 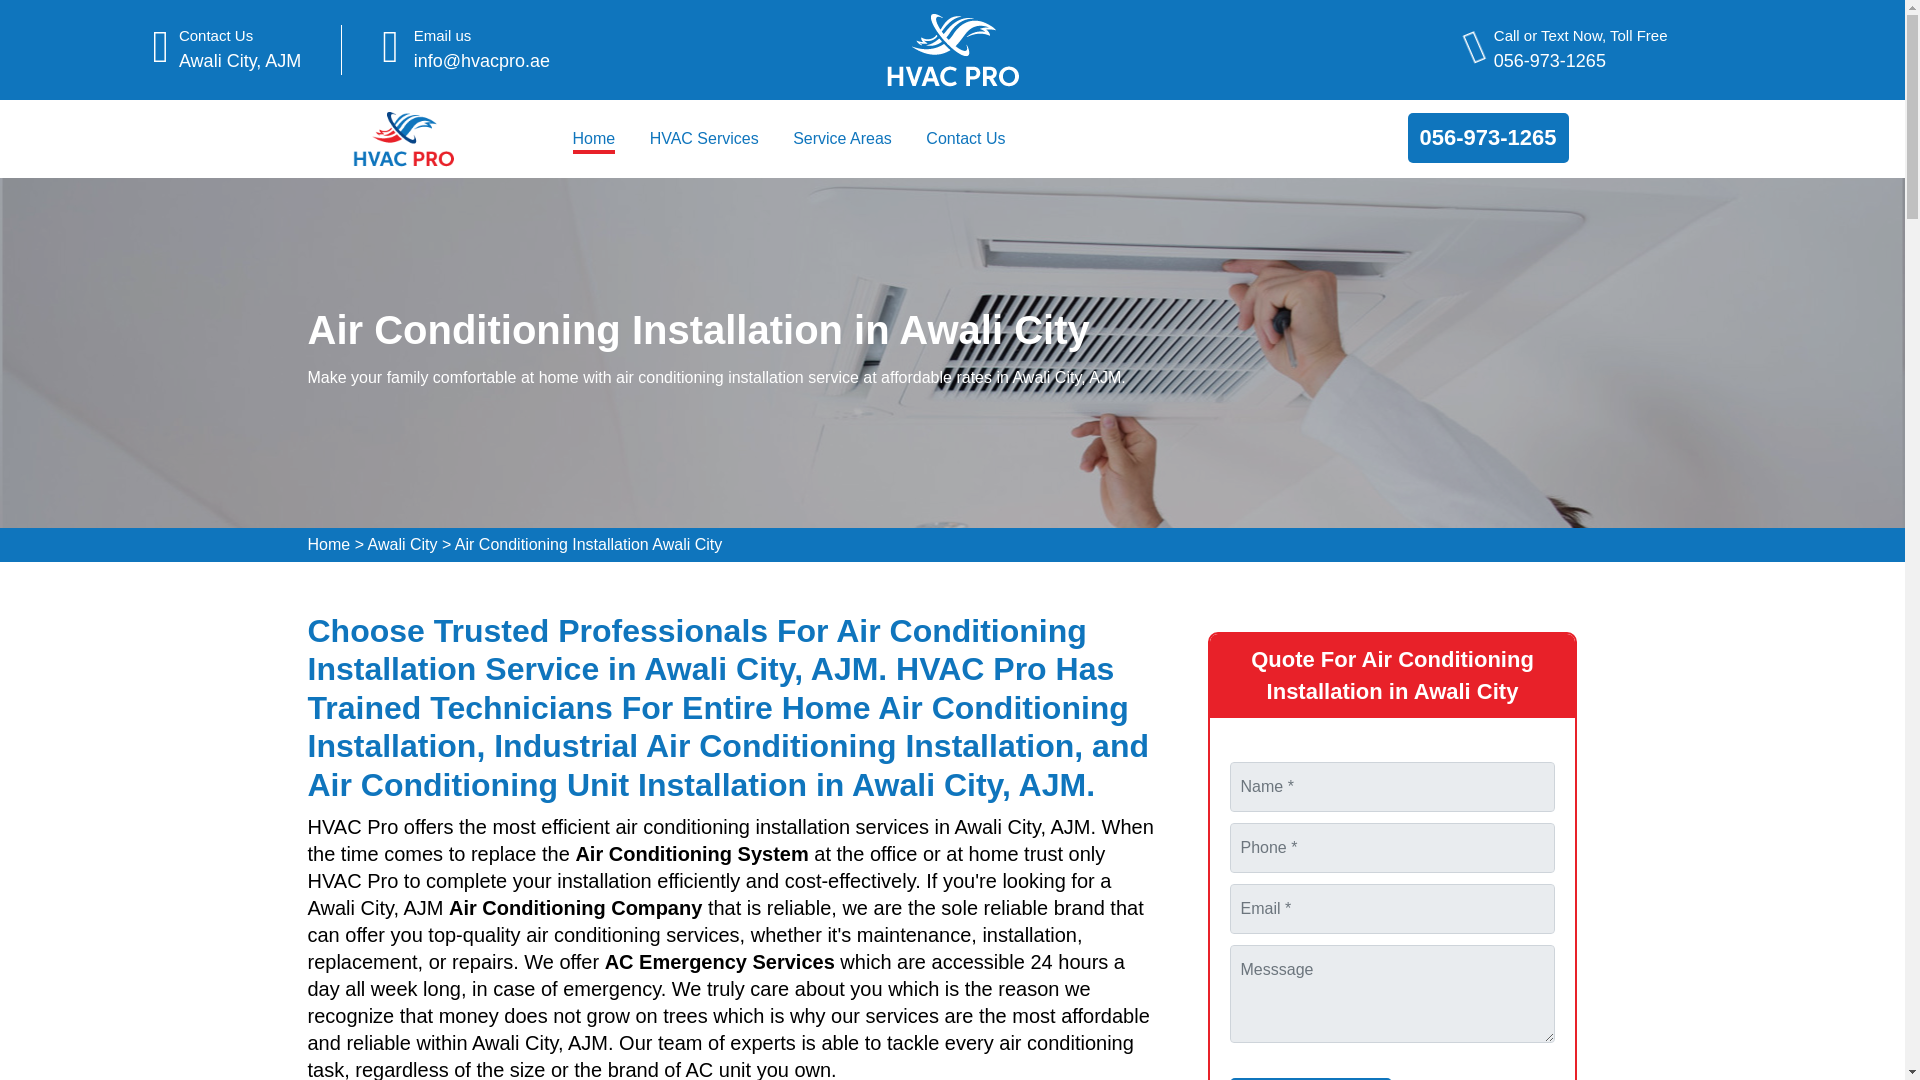 I want to click on Awali City, AJM, so click(x=240, y=60).